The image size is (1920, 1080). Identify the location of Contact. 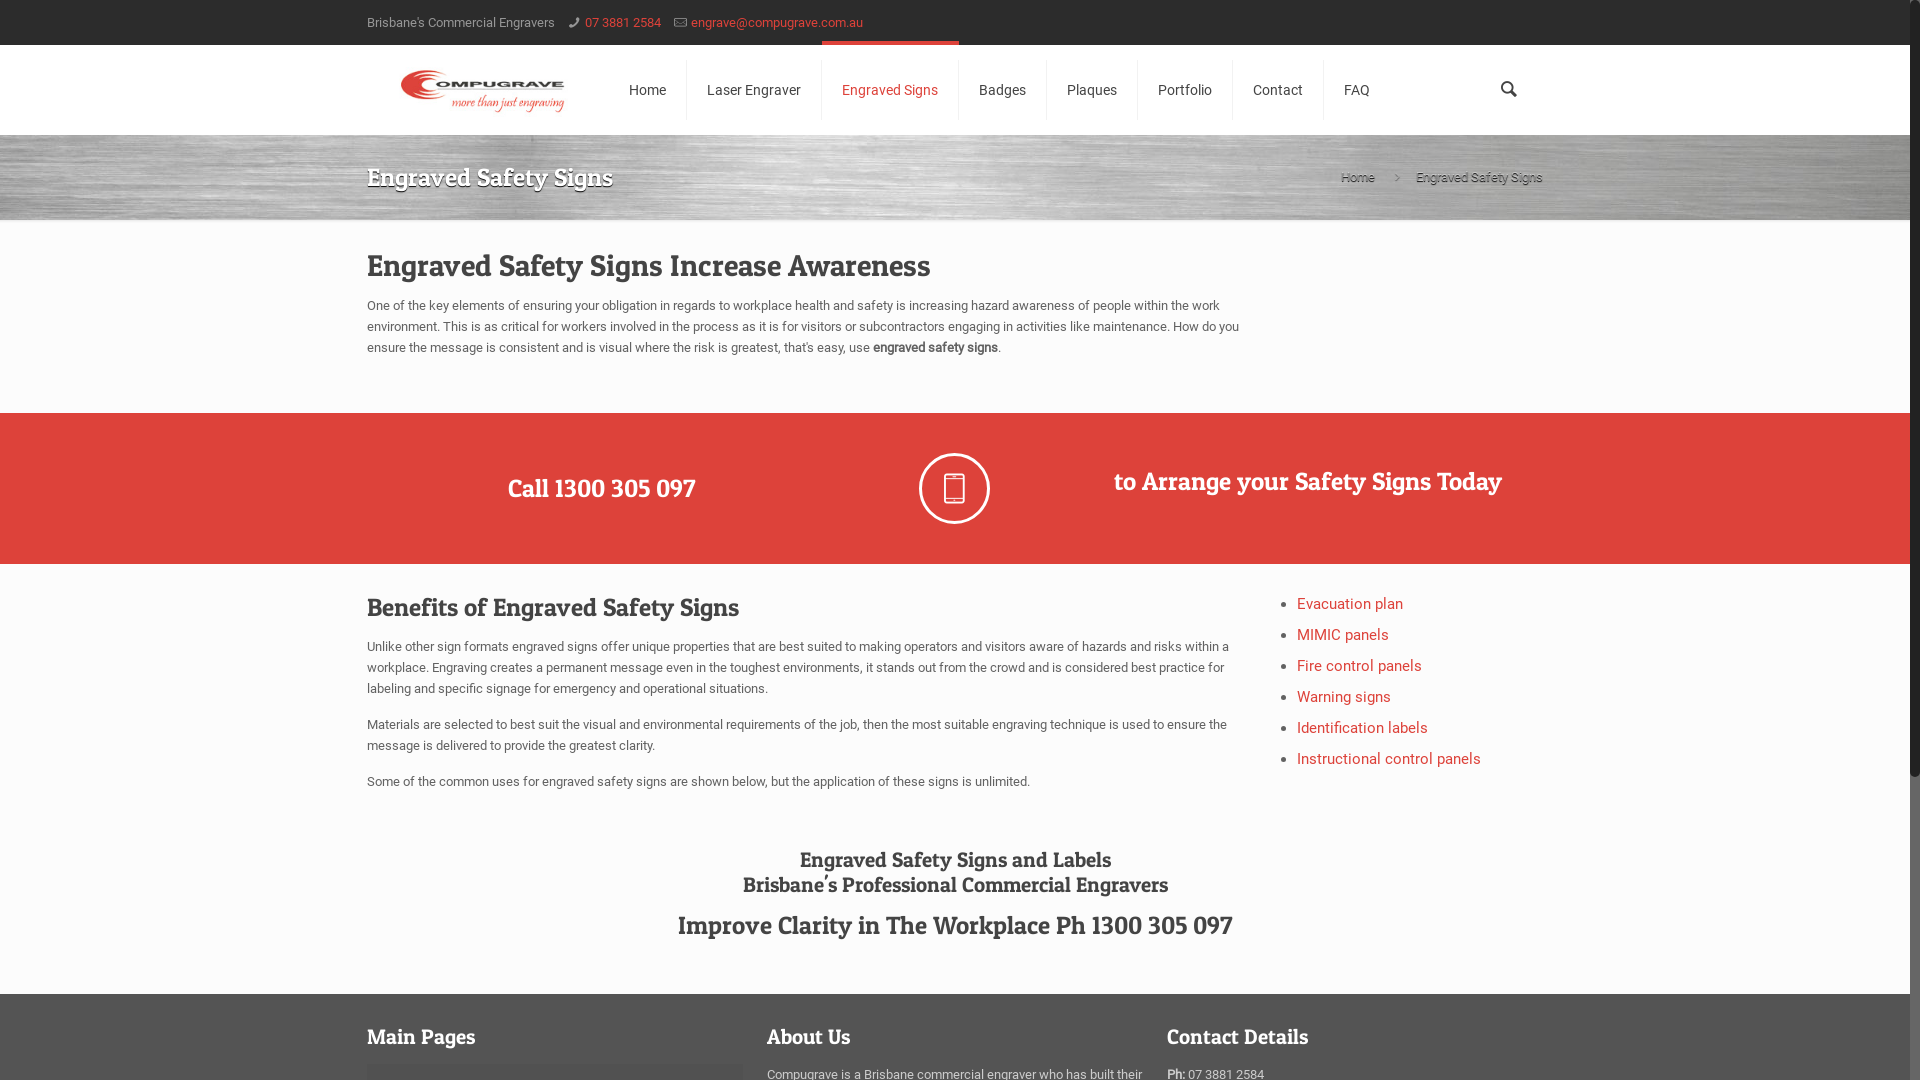
(1278, 90).